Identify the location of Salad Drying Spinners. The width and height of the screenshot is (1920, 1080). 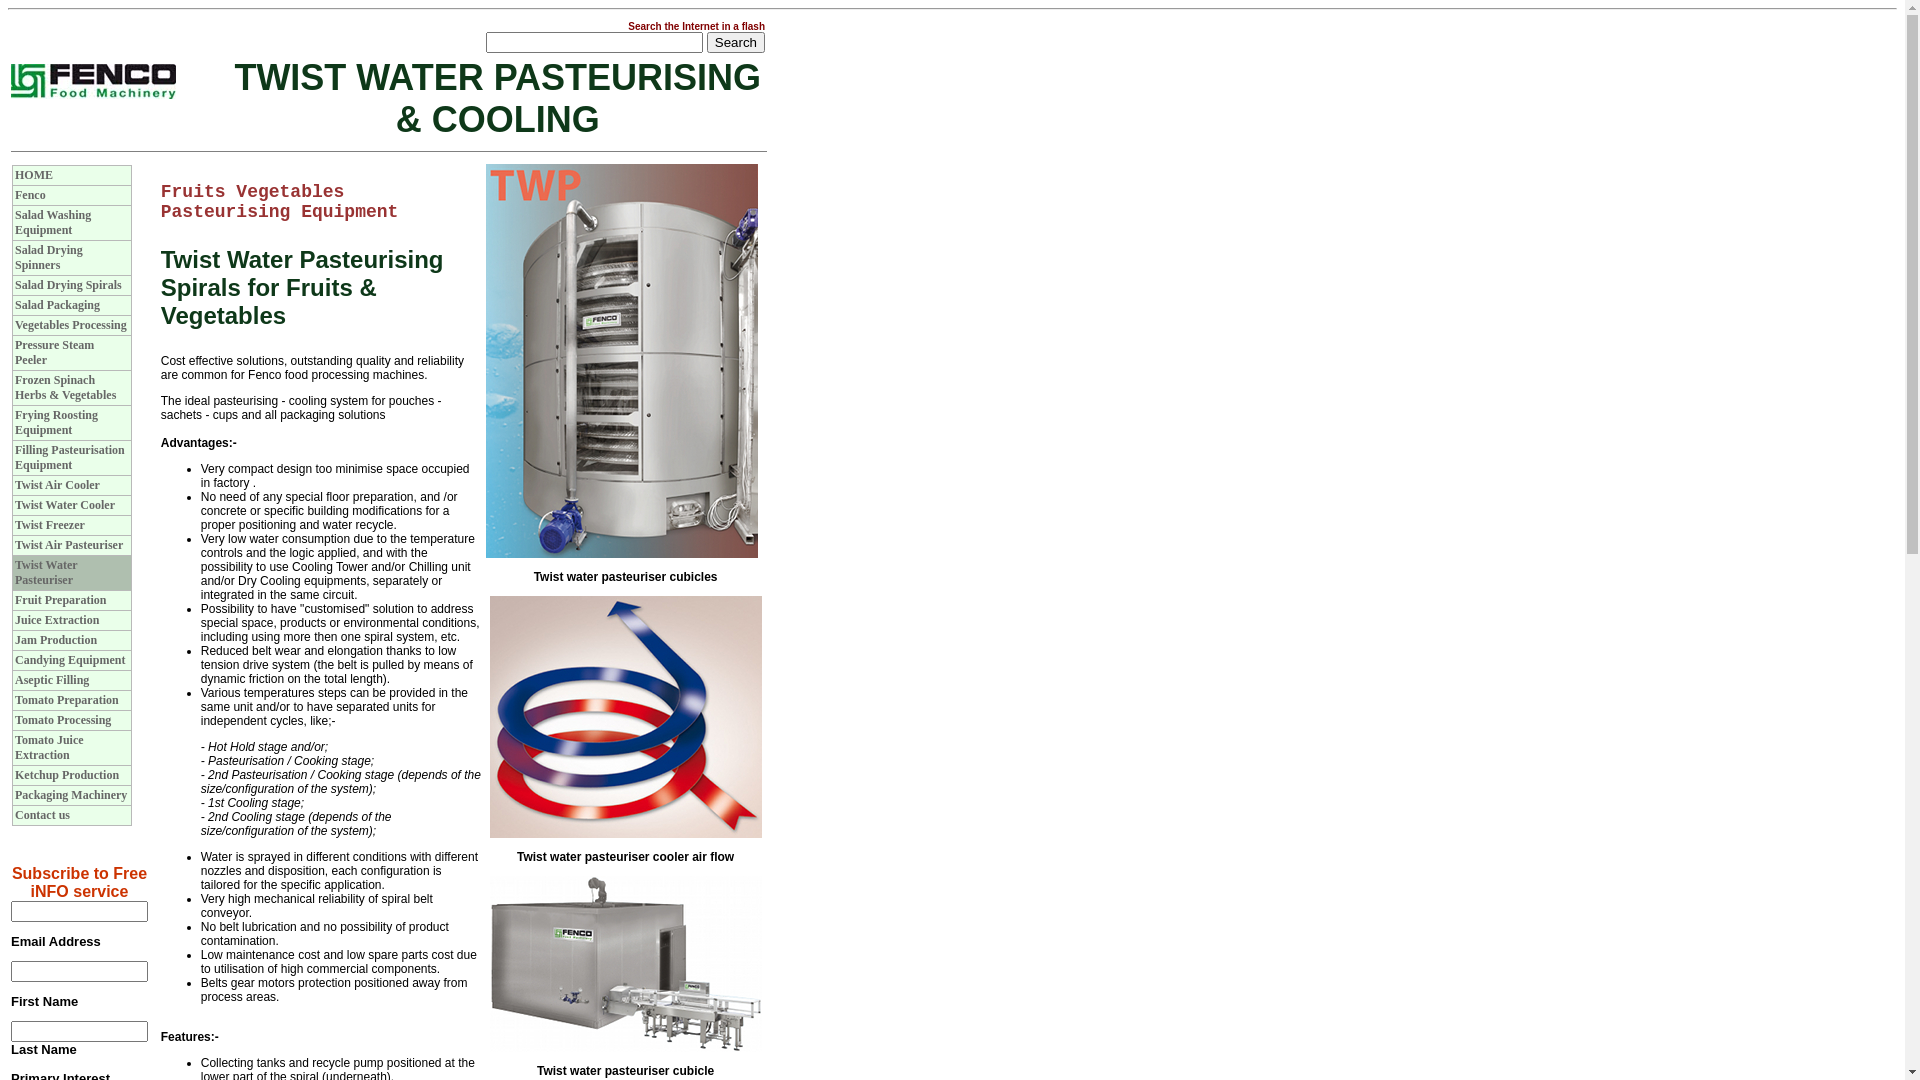
(49, 258).